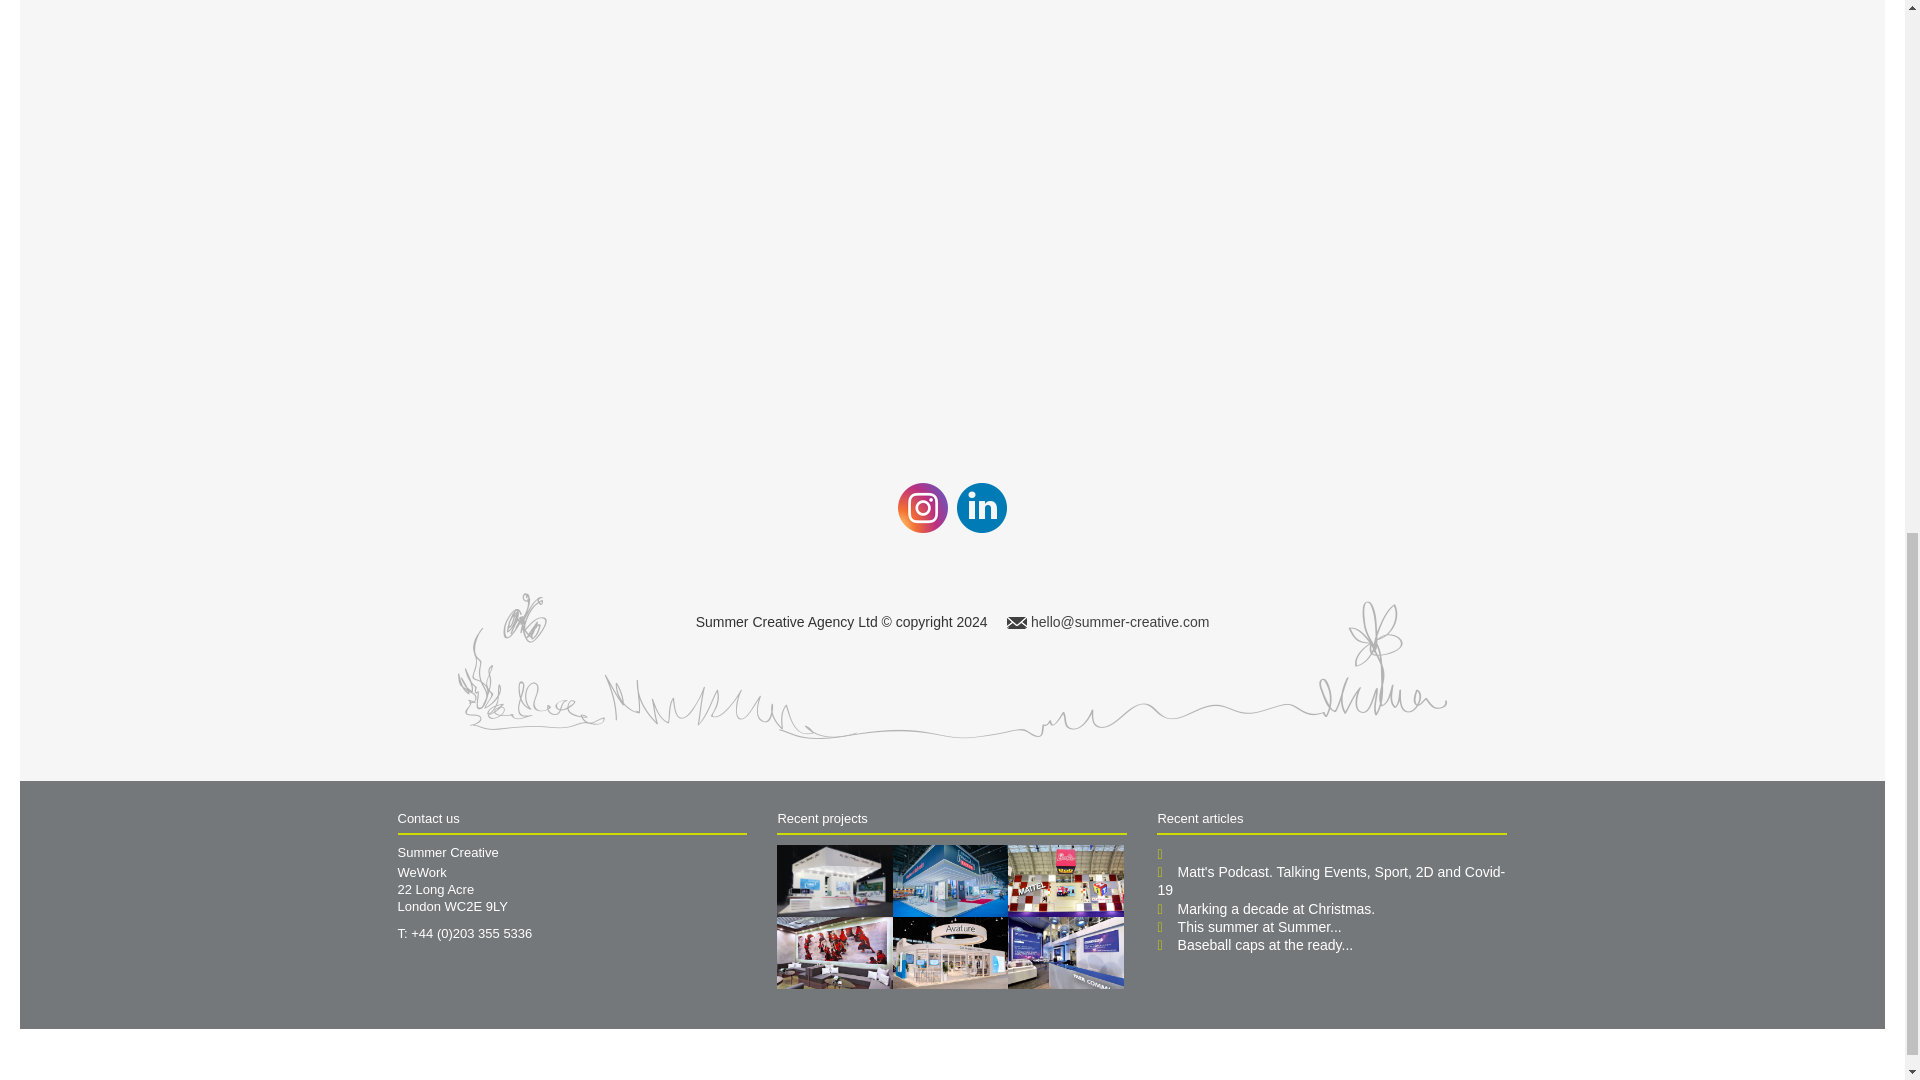 The width and height of the screenshot is (1920, 1080). I want to click on This summer at Summer..., so click(1260, 927).